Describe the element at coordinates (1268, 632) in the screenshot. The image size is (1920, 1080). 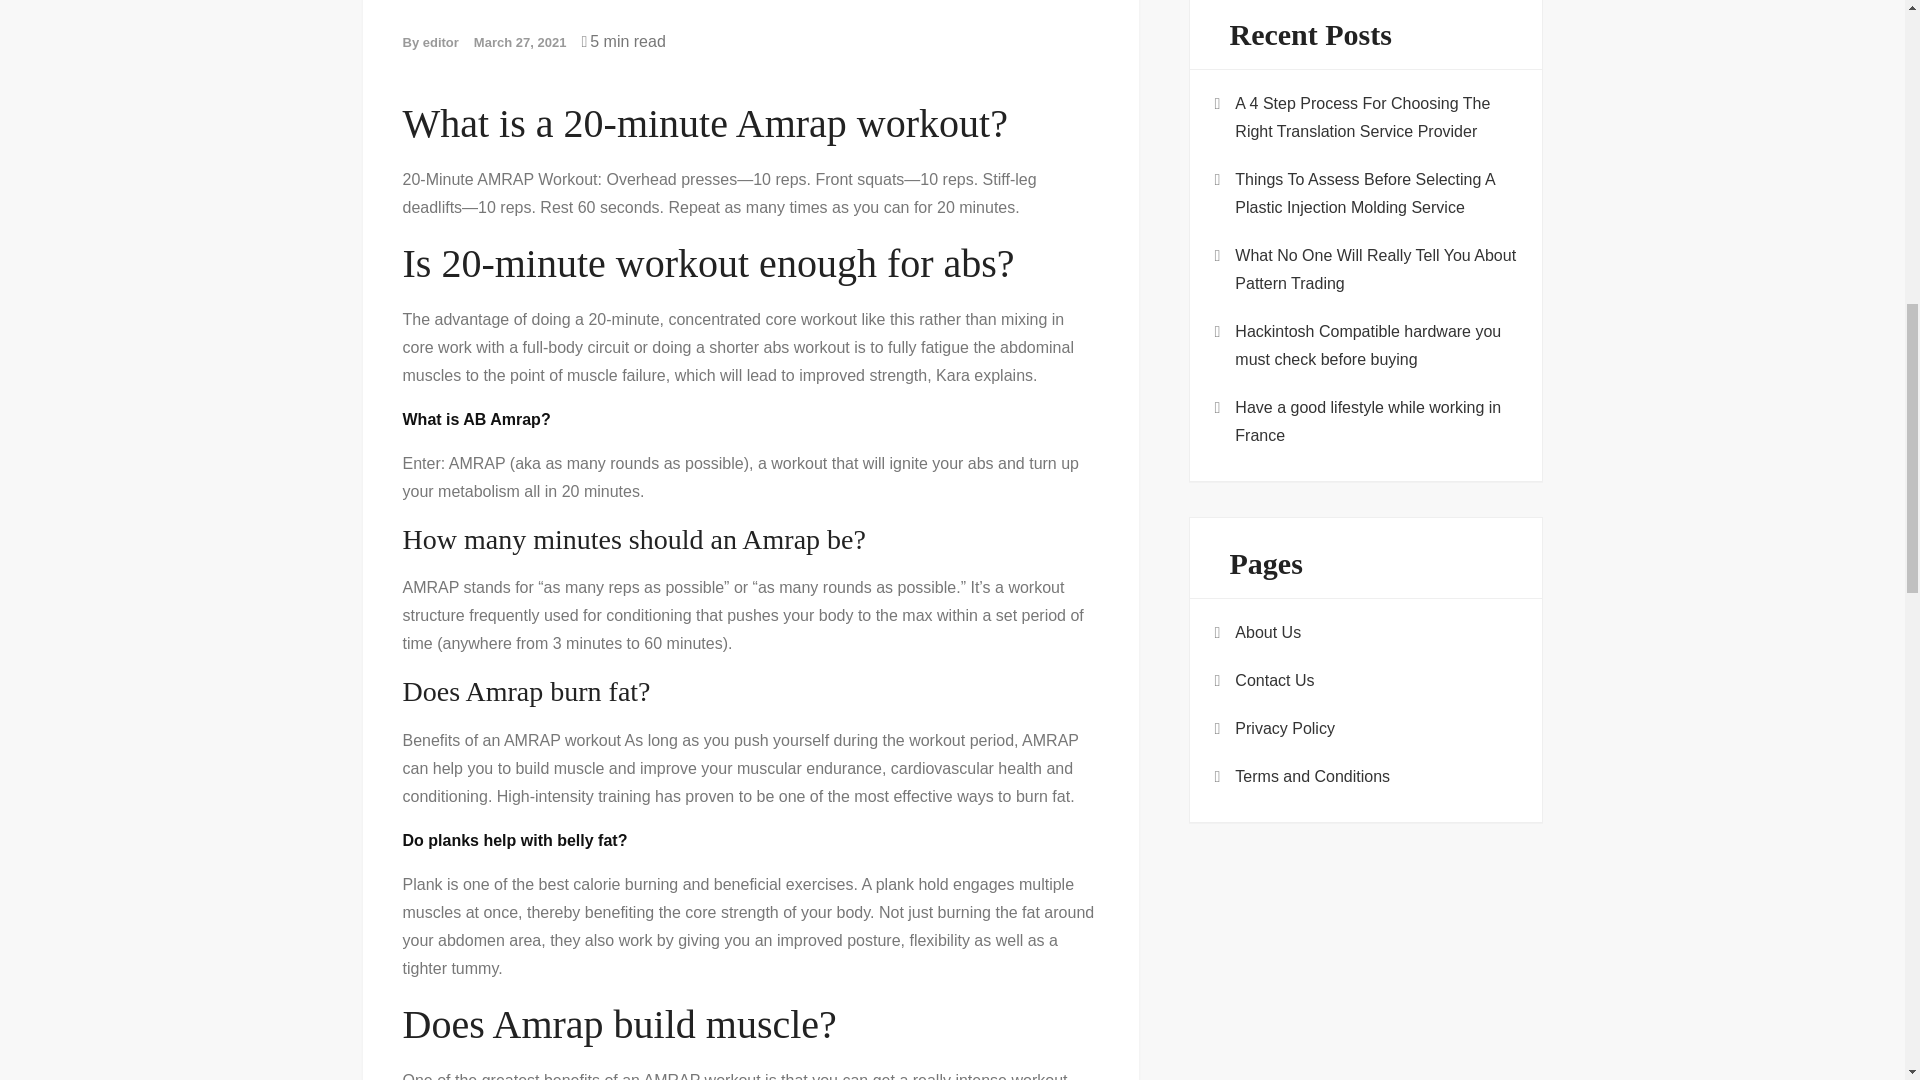
I see `About Us` at that location.